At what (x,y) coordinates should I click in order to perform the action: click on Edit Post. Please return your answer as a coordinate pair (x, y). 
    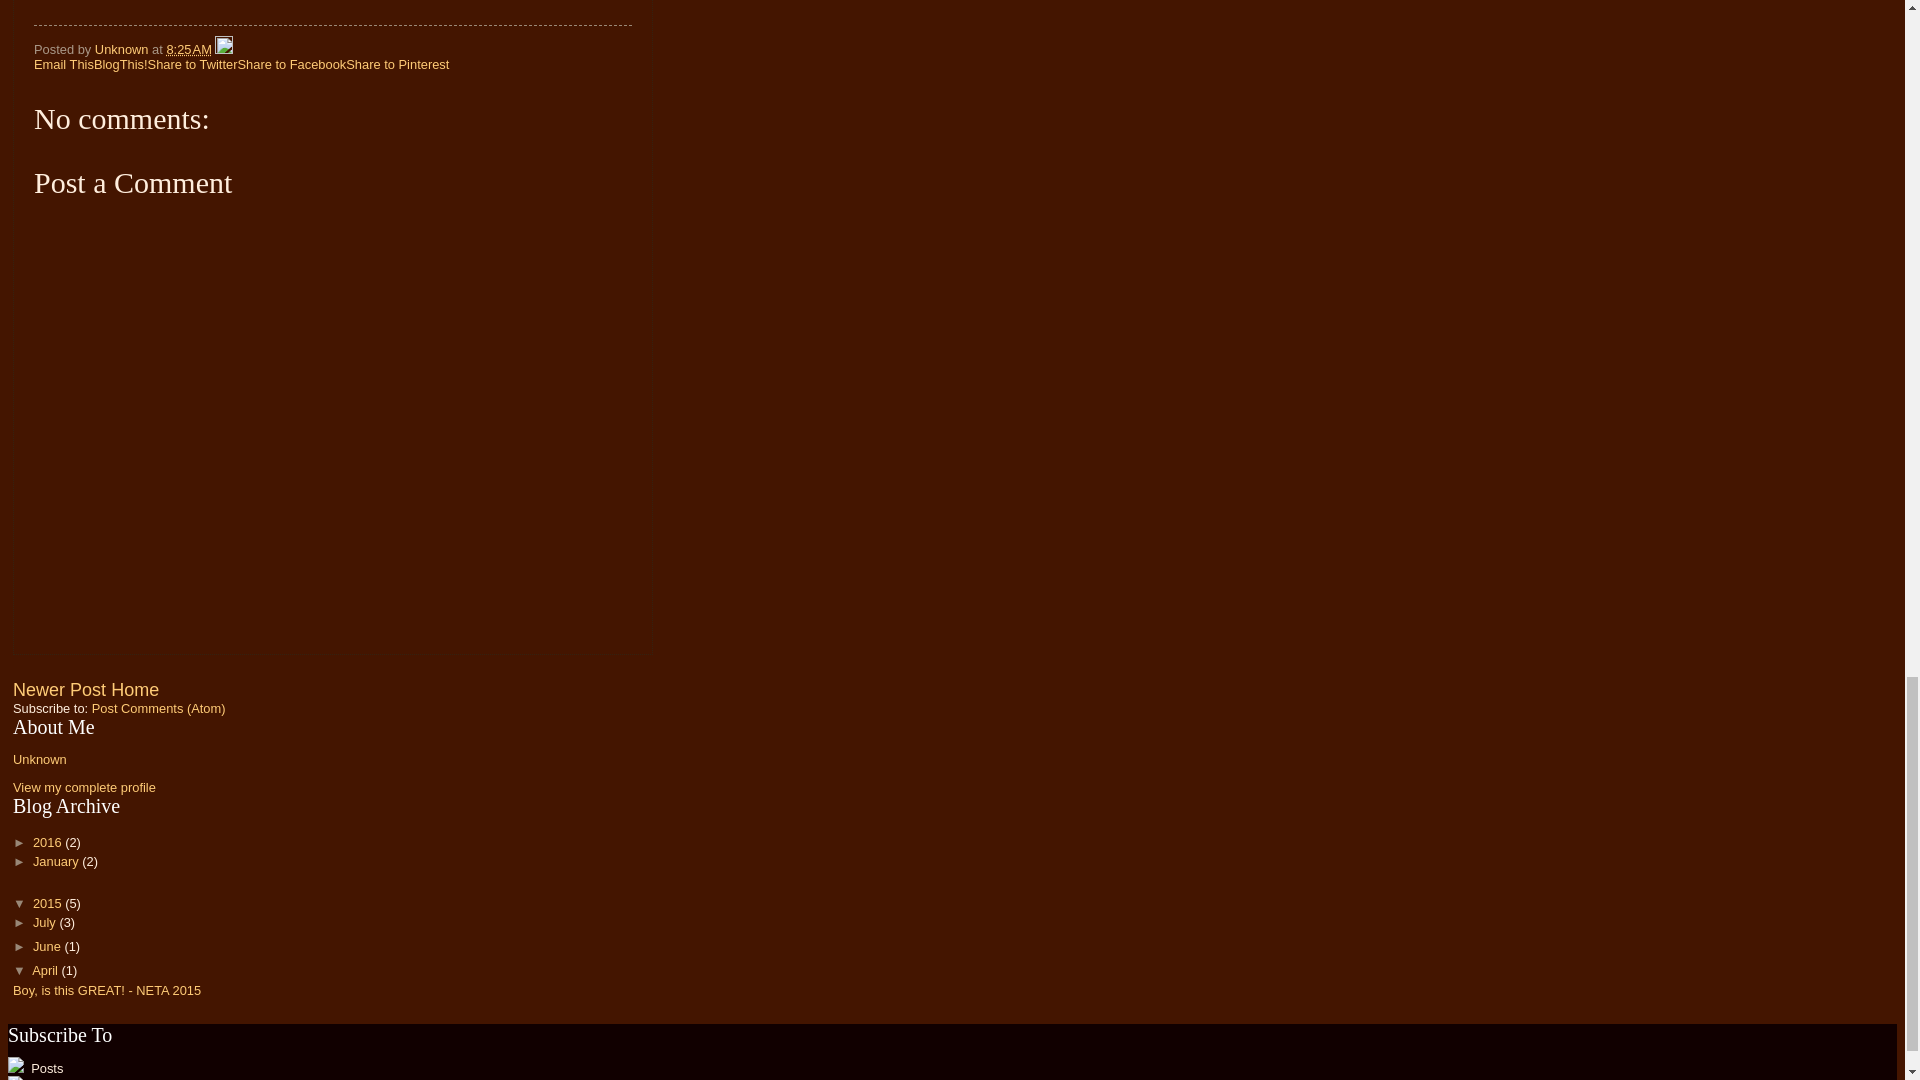
    Looking at the image, I should click on (224, 50).